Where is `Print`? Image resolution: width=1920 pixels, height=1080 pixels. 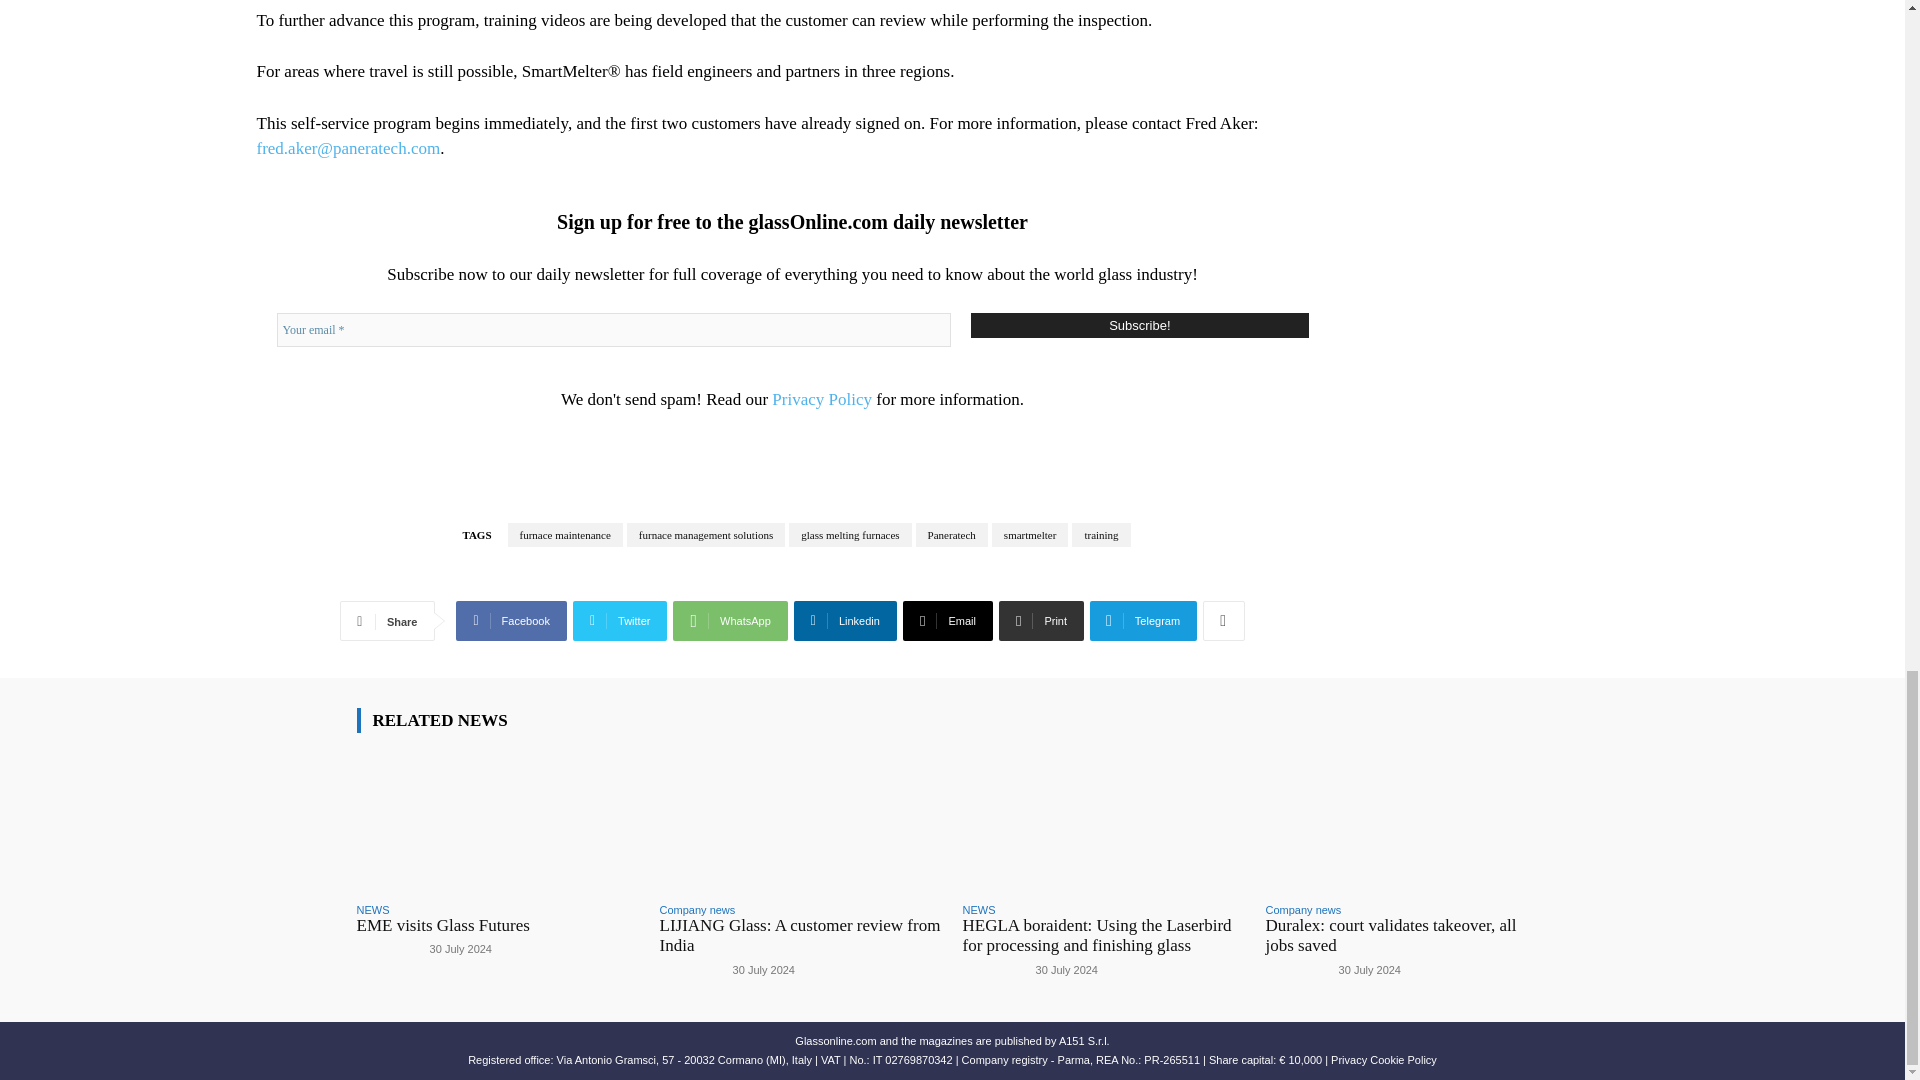
Print is located at coordinates (1041, 620).